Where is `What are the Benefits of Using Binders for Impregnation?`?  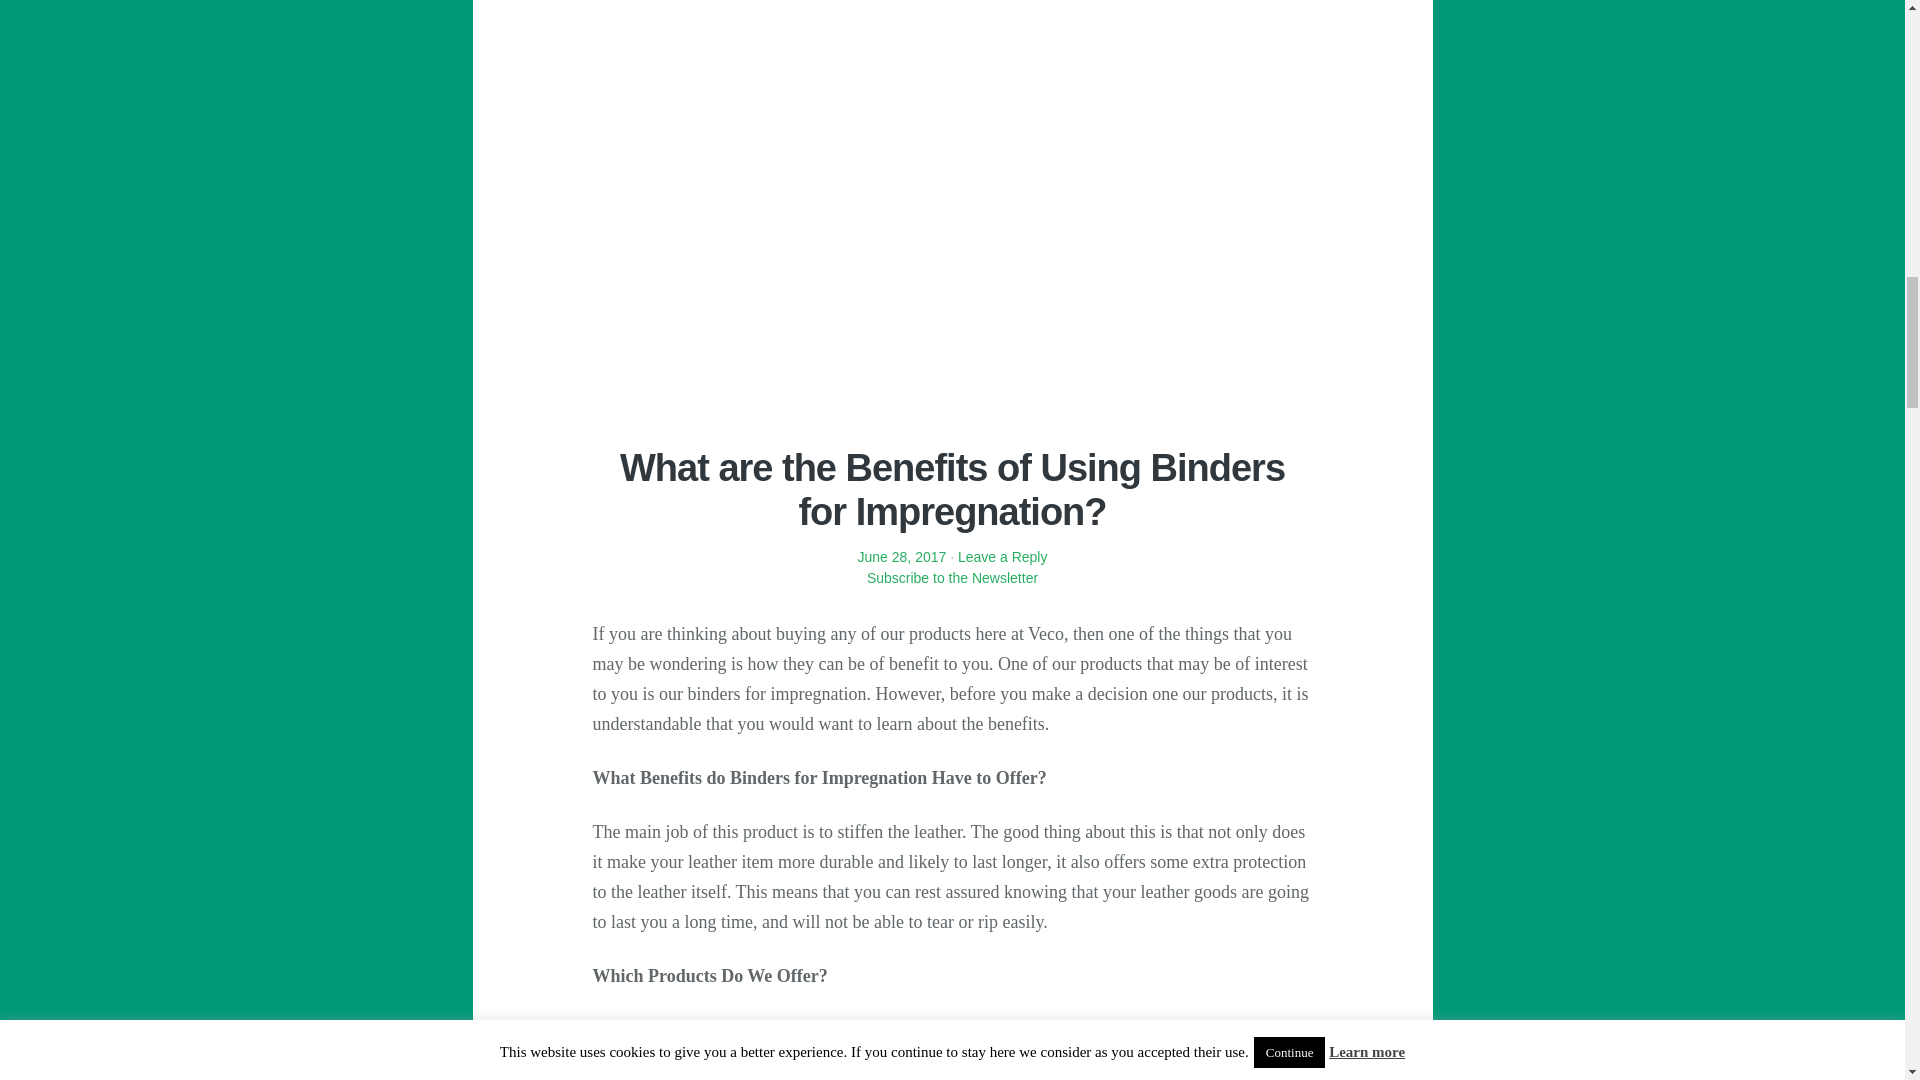
What are the Benefits of Using Binders for Impregnation? is located at coordinates (952, 490).